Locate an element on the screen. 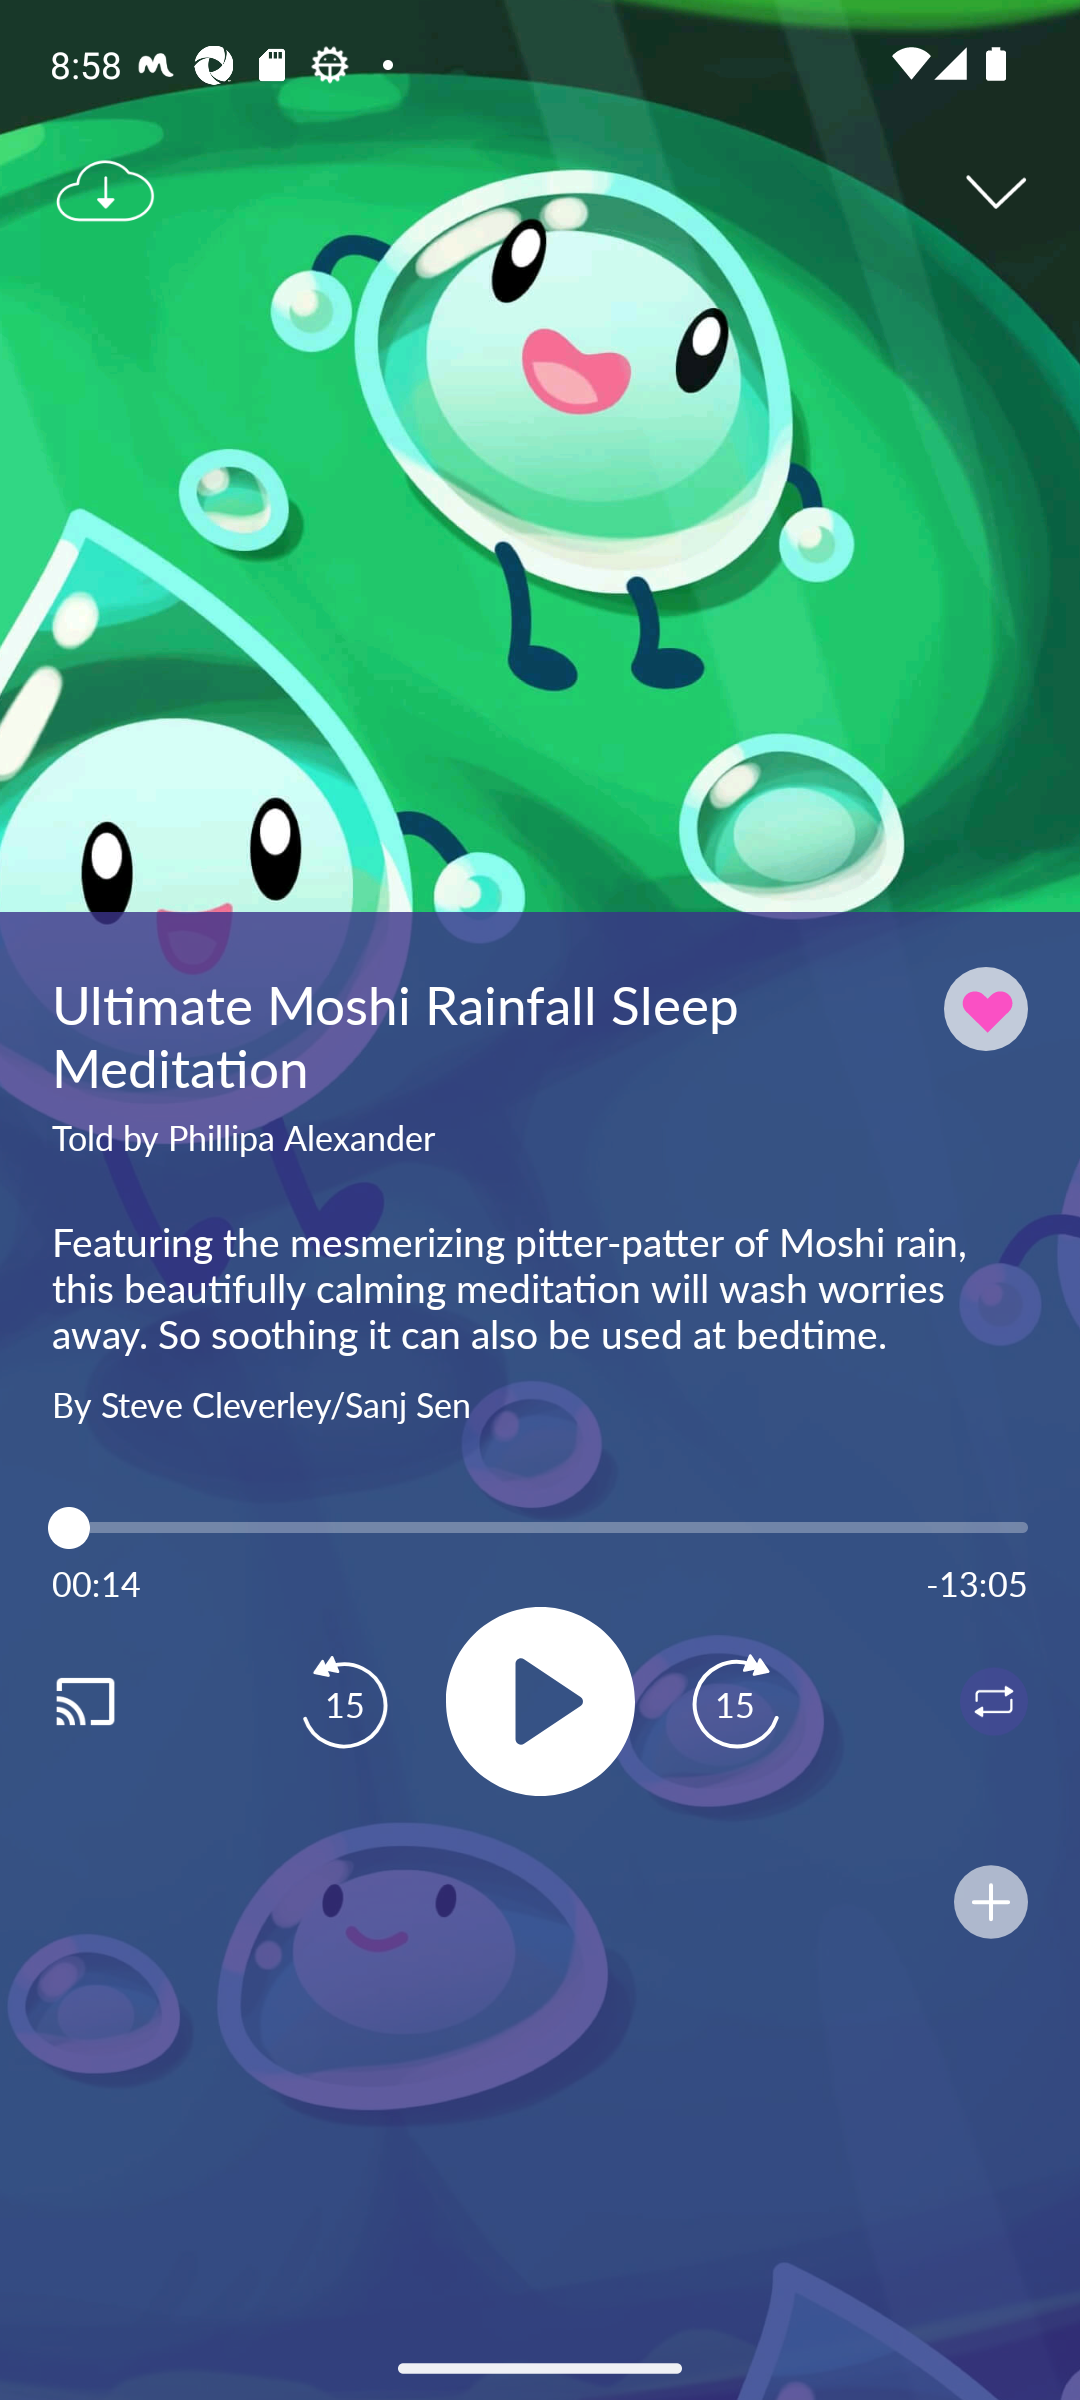  14.0 is located at coordinates (540, 1528).